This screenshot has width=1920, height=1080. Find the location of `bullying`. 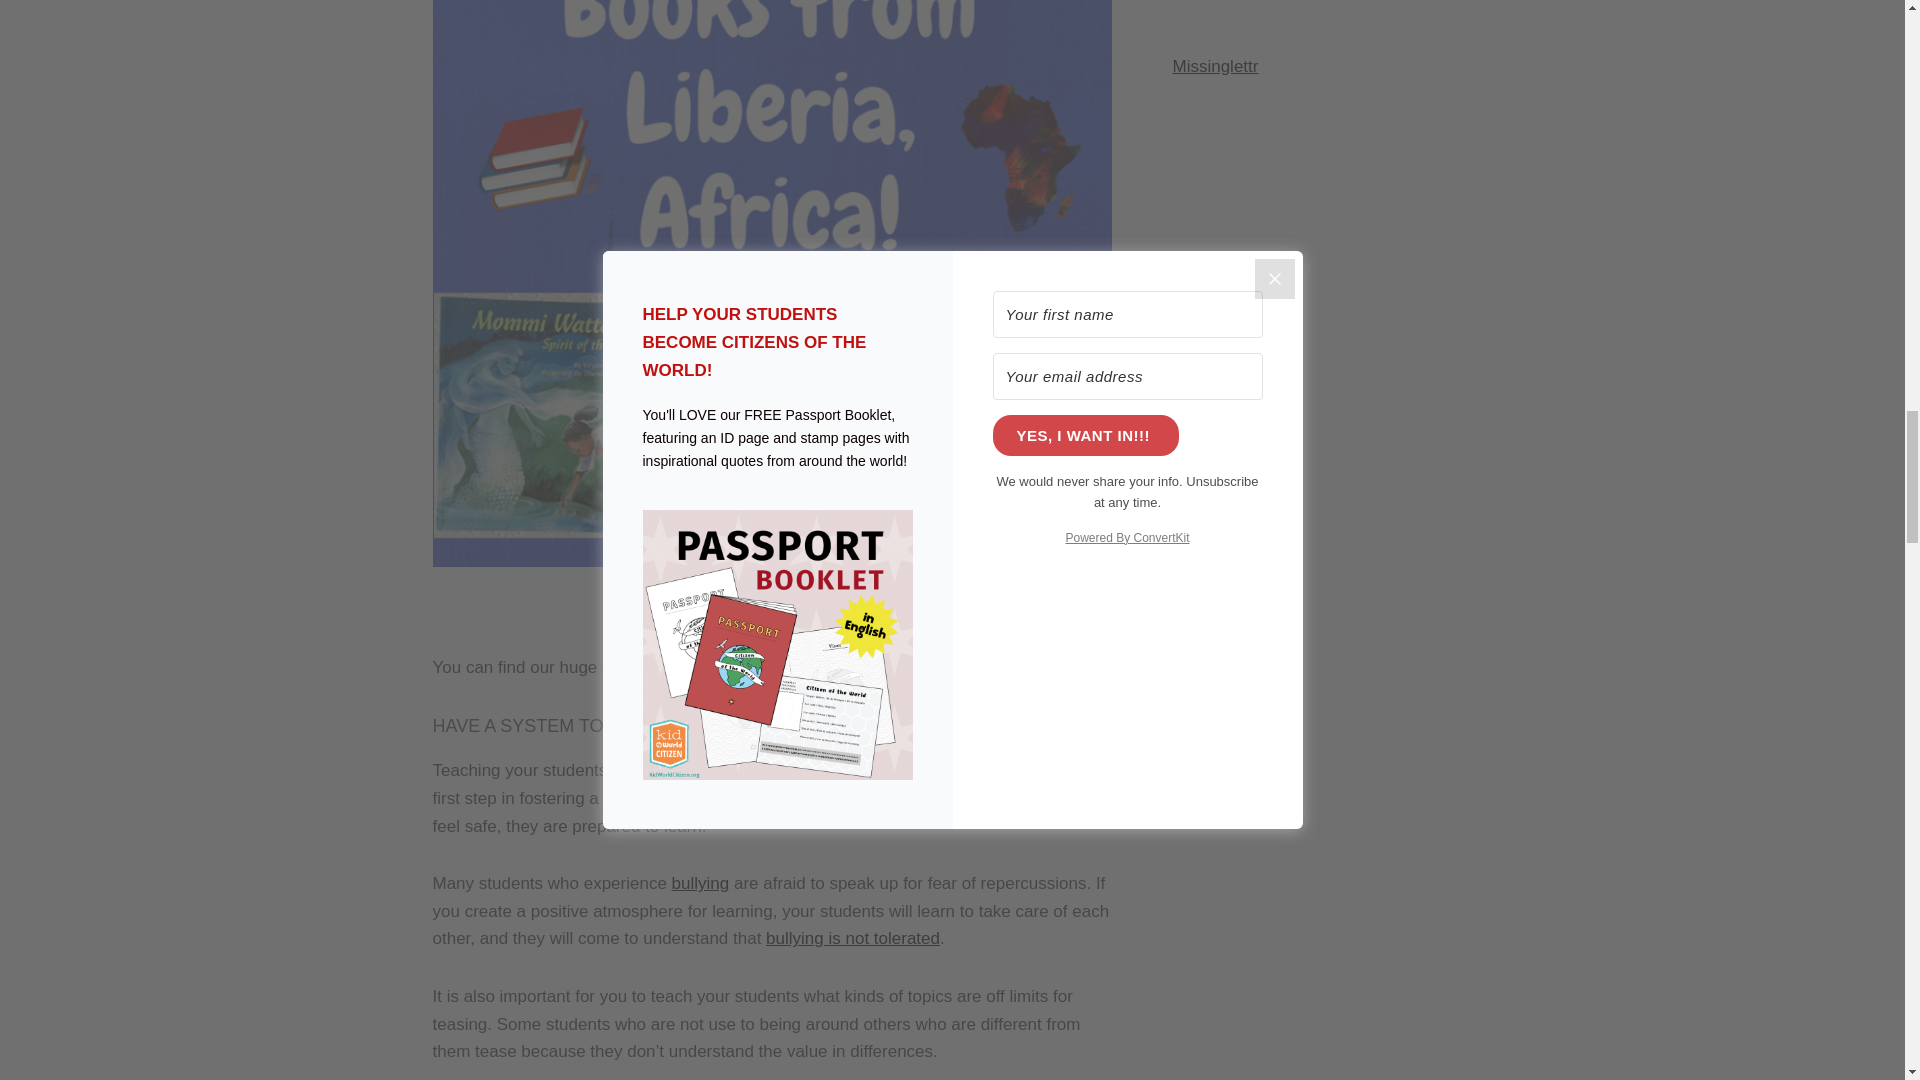

bullying is located at coordinates (700, 883).